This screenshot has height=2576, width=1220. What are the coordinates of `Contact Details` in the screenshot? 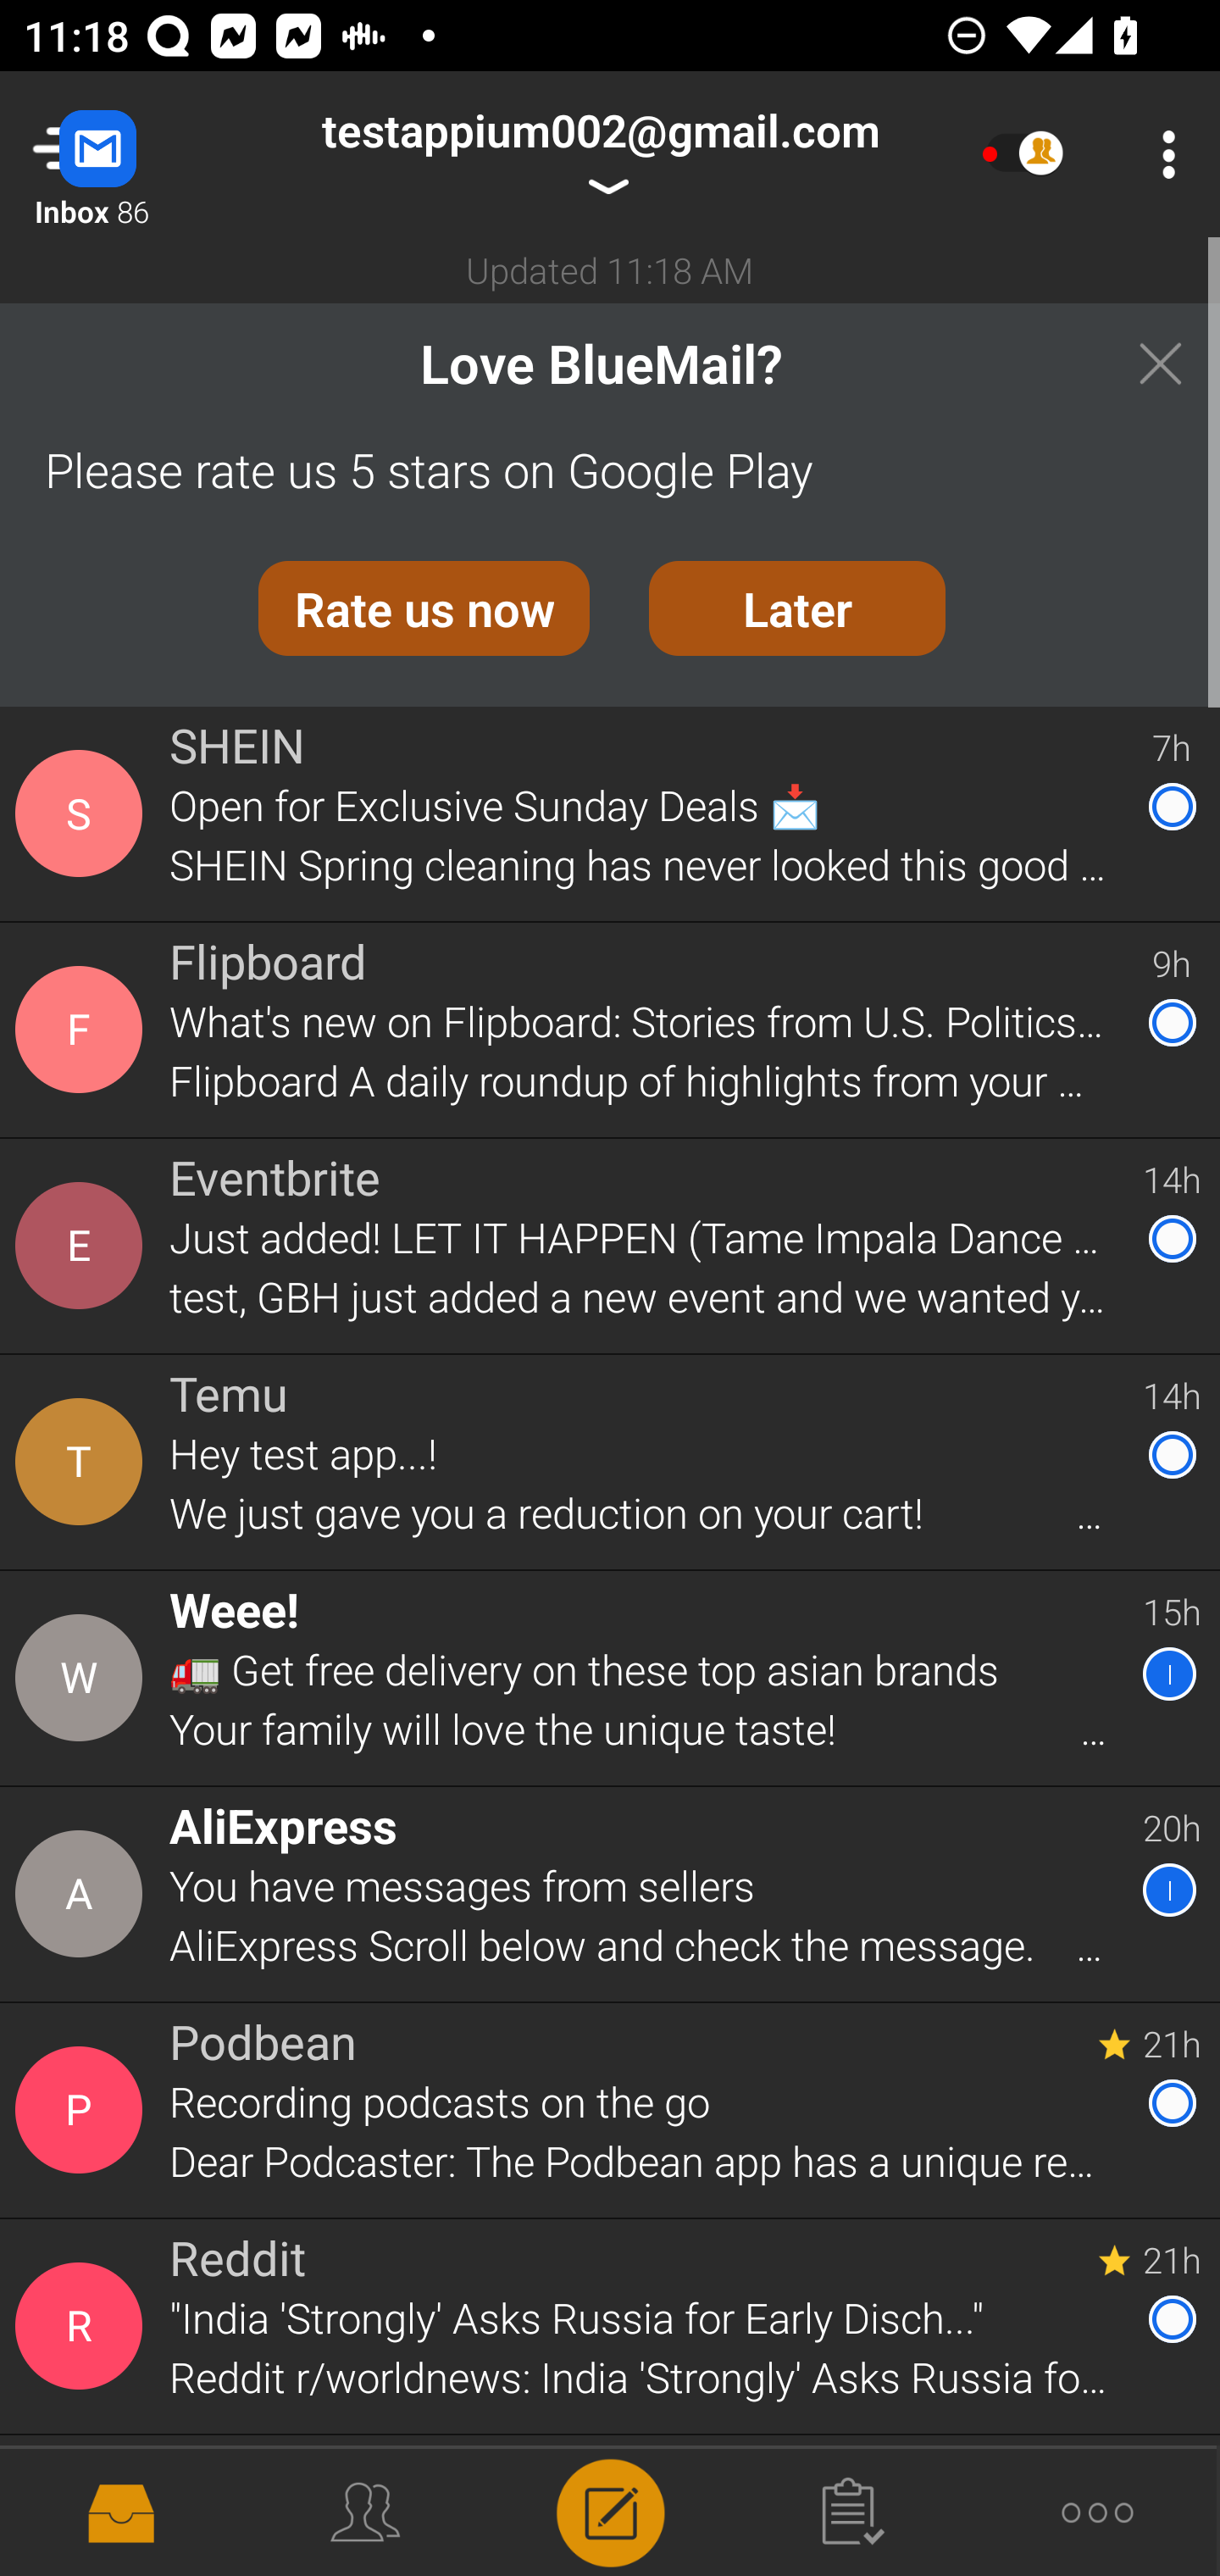 It's located at (83, 1895).